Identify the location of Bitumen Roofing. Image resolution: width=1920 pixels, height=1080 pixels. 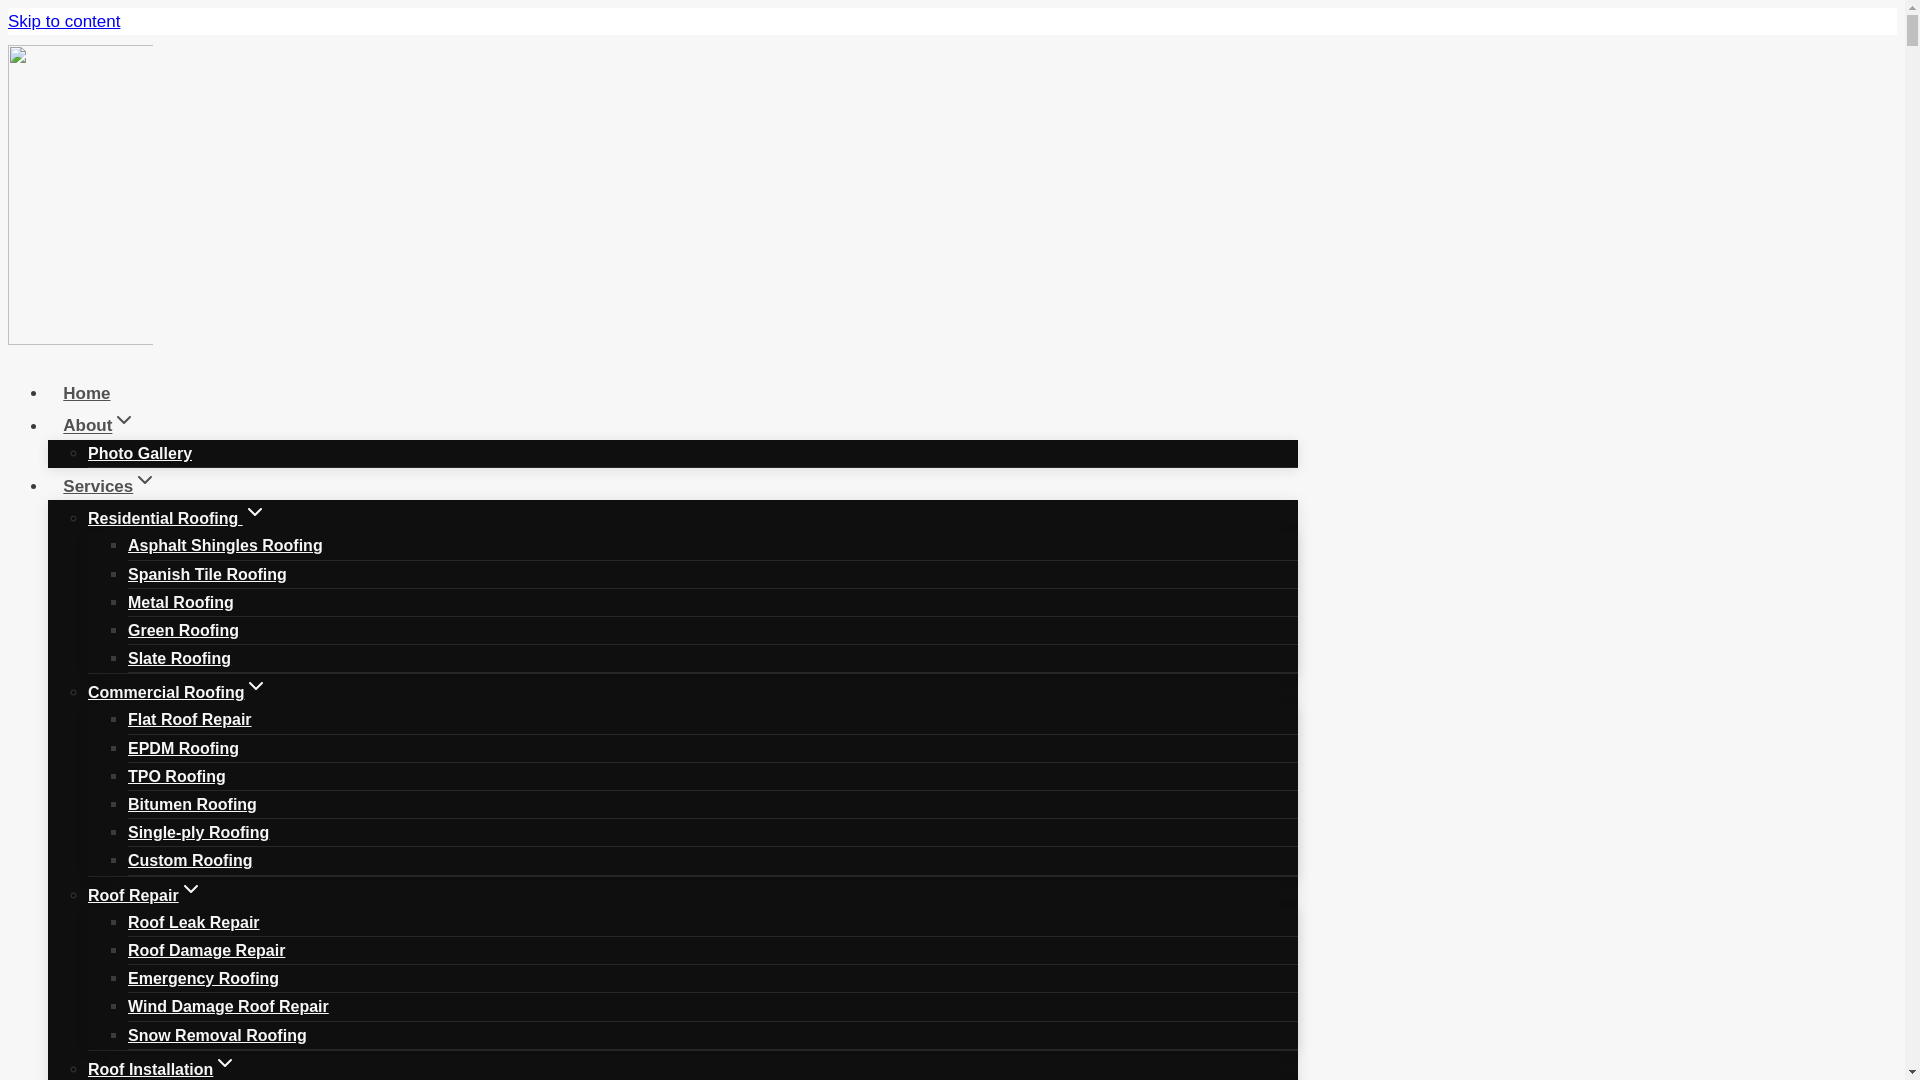
(192, 804).